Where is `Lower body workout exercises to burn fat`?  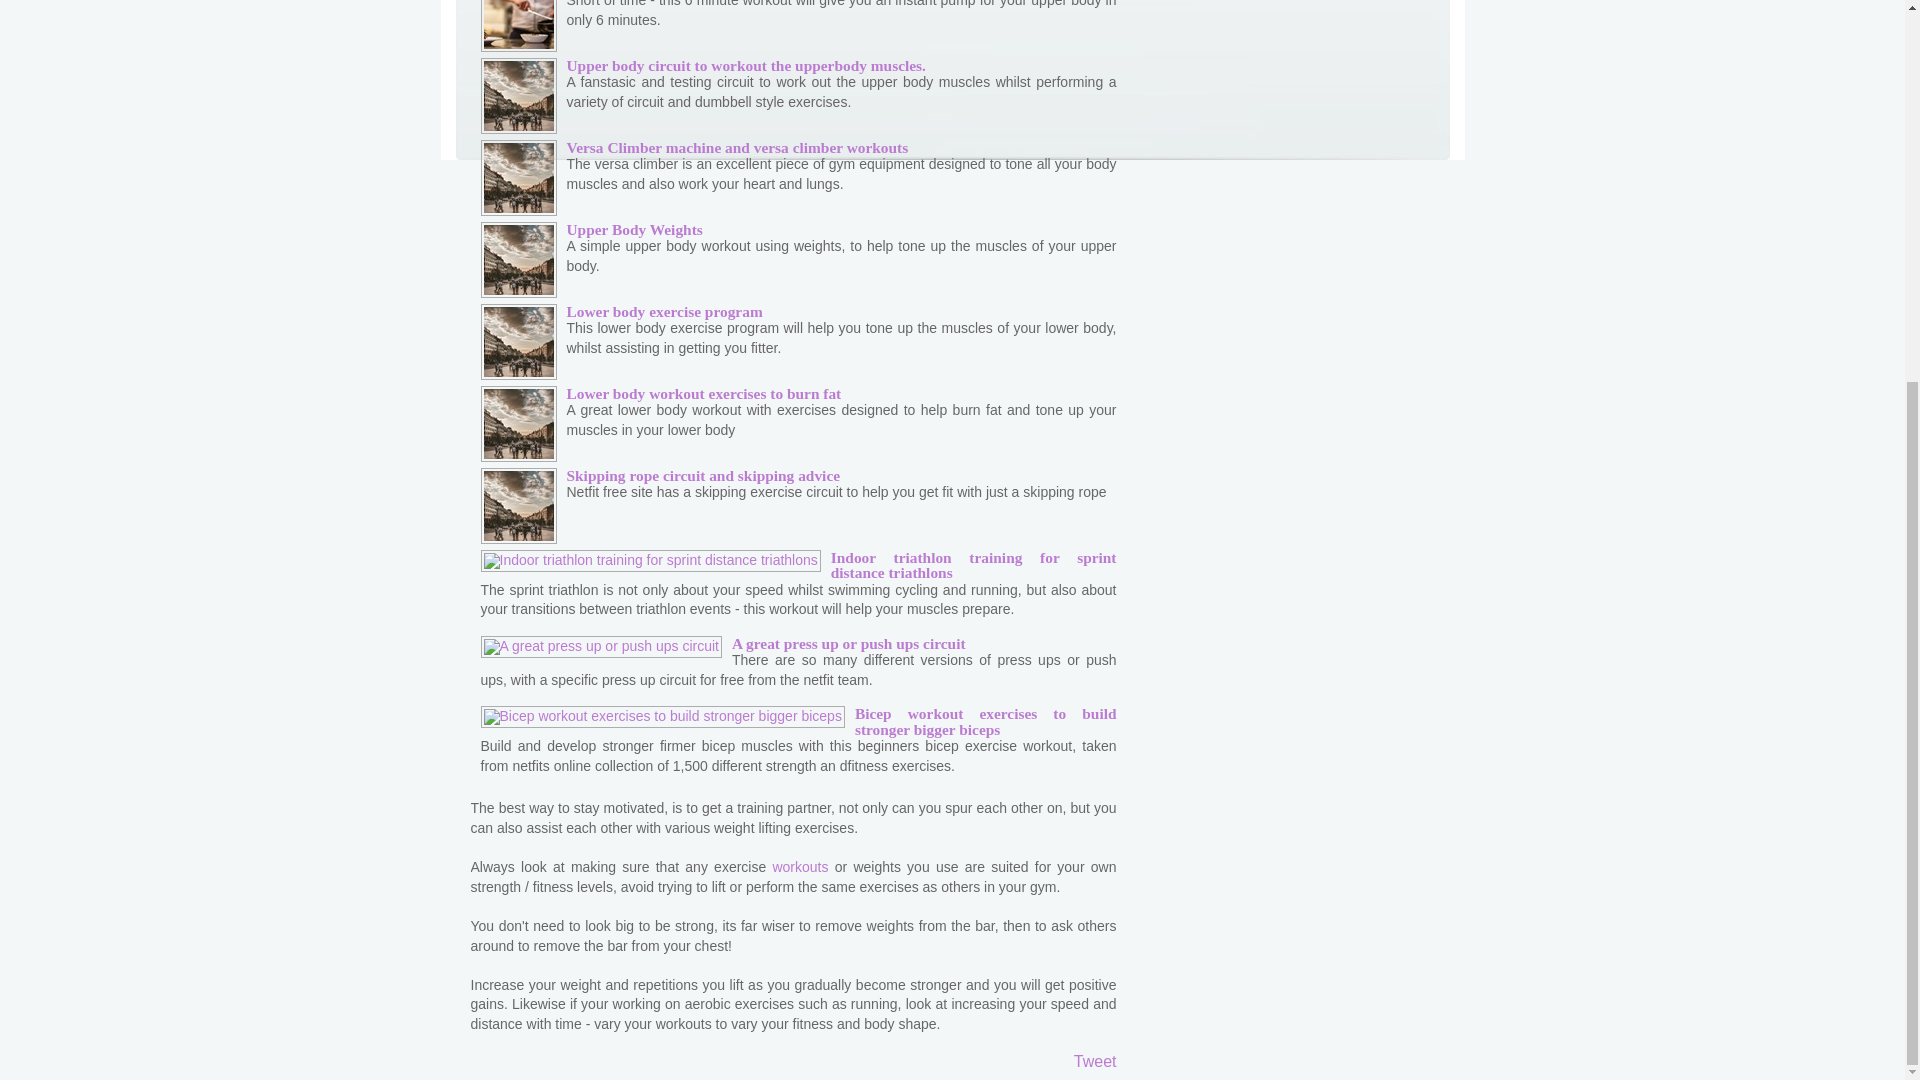 Lower body workout exercises to burn fat is located at coordinates (703, 392).